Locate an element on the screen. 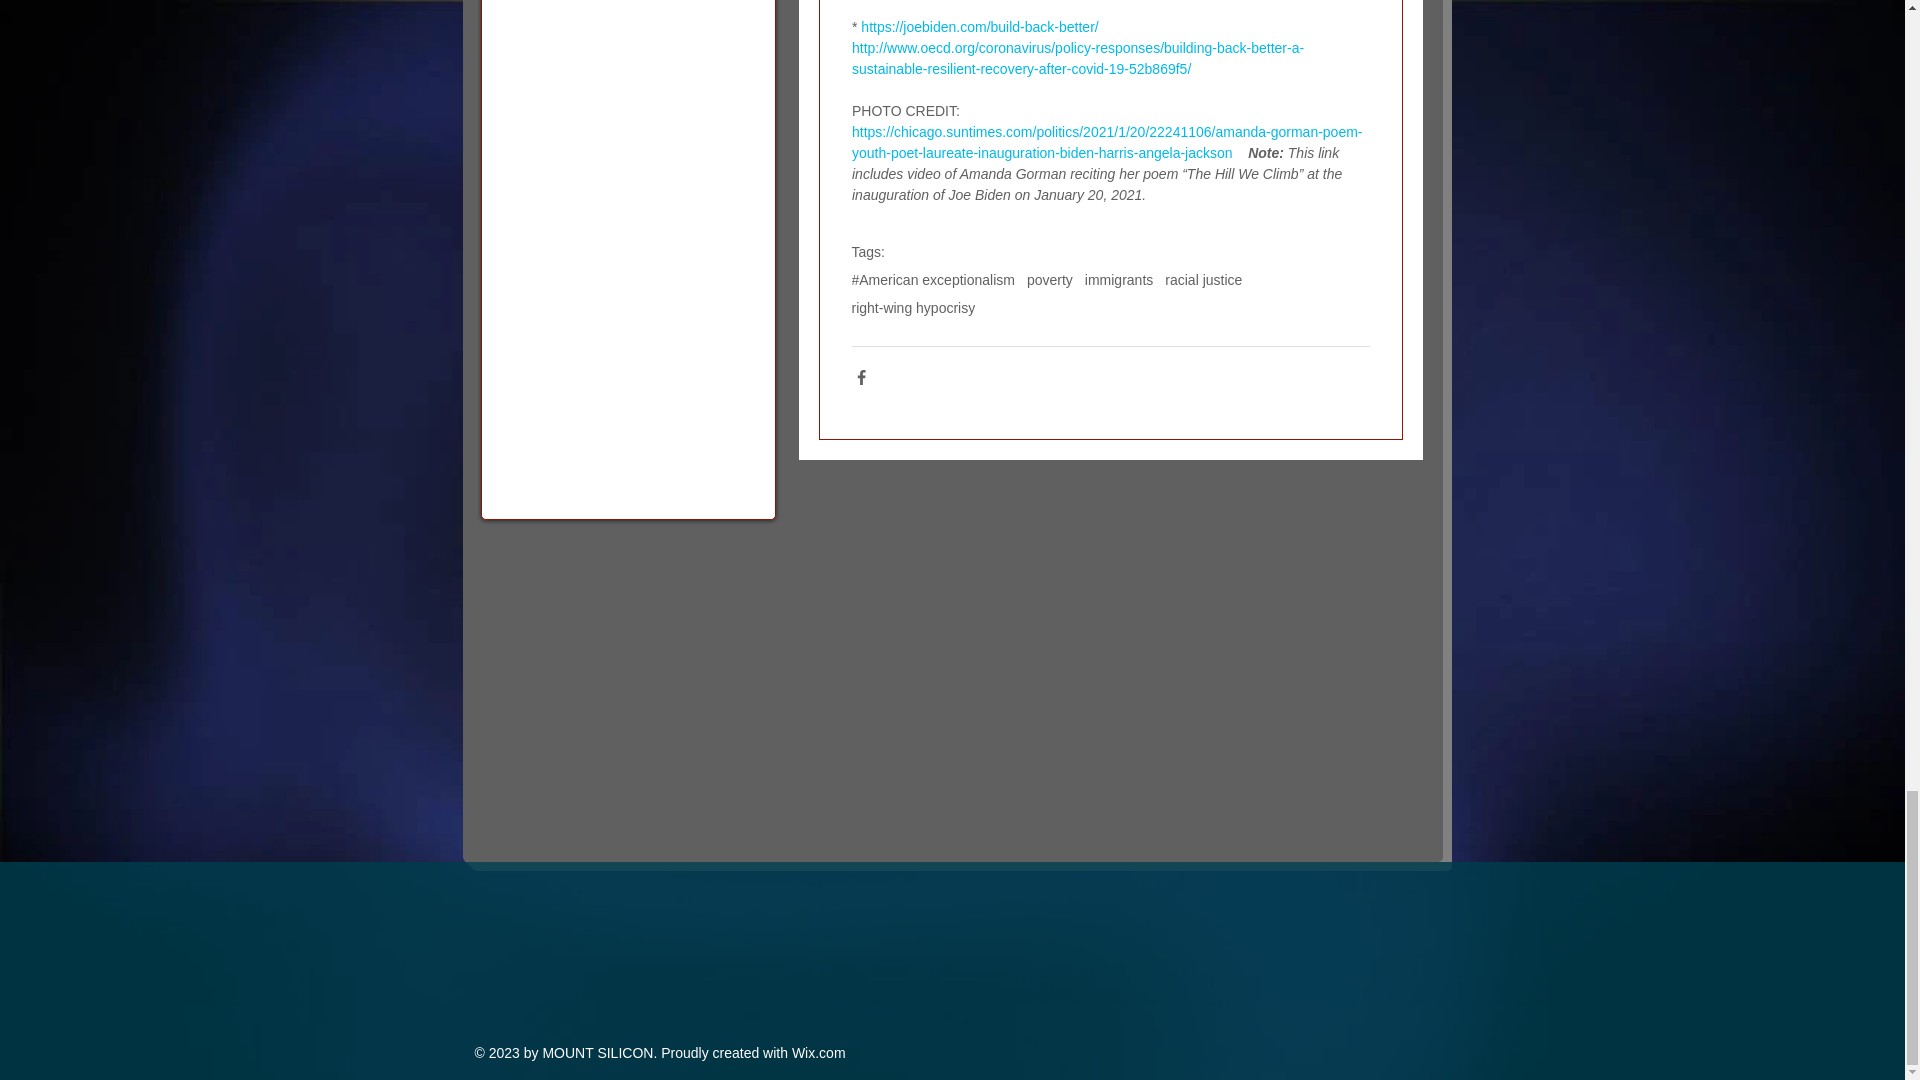 This screenshot has width=1920, height=1080. right-wing hypocrisy is located at coordinates (914, 308).